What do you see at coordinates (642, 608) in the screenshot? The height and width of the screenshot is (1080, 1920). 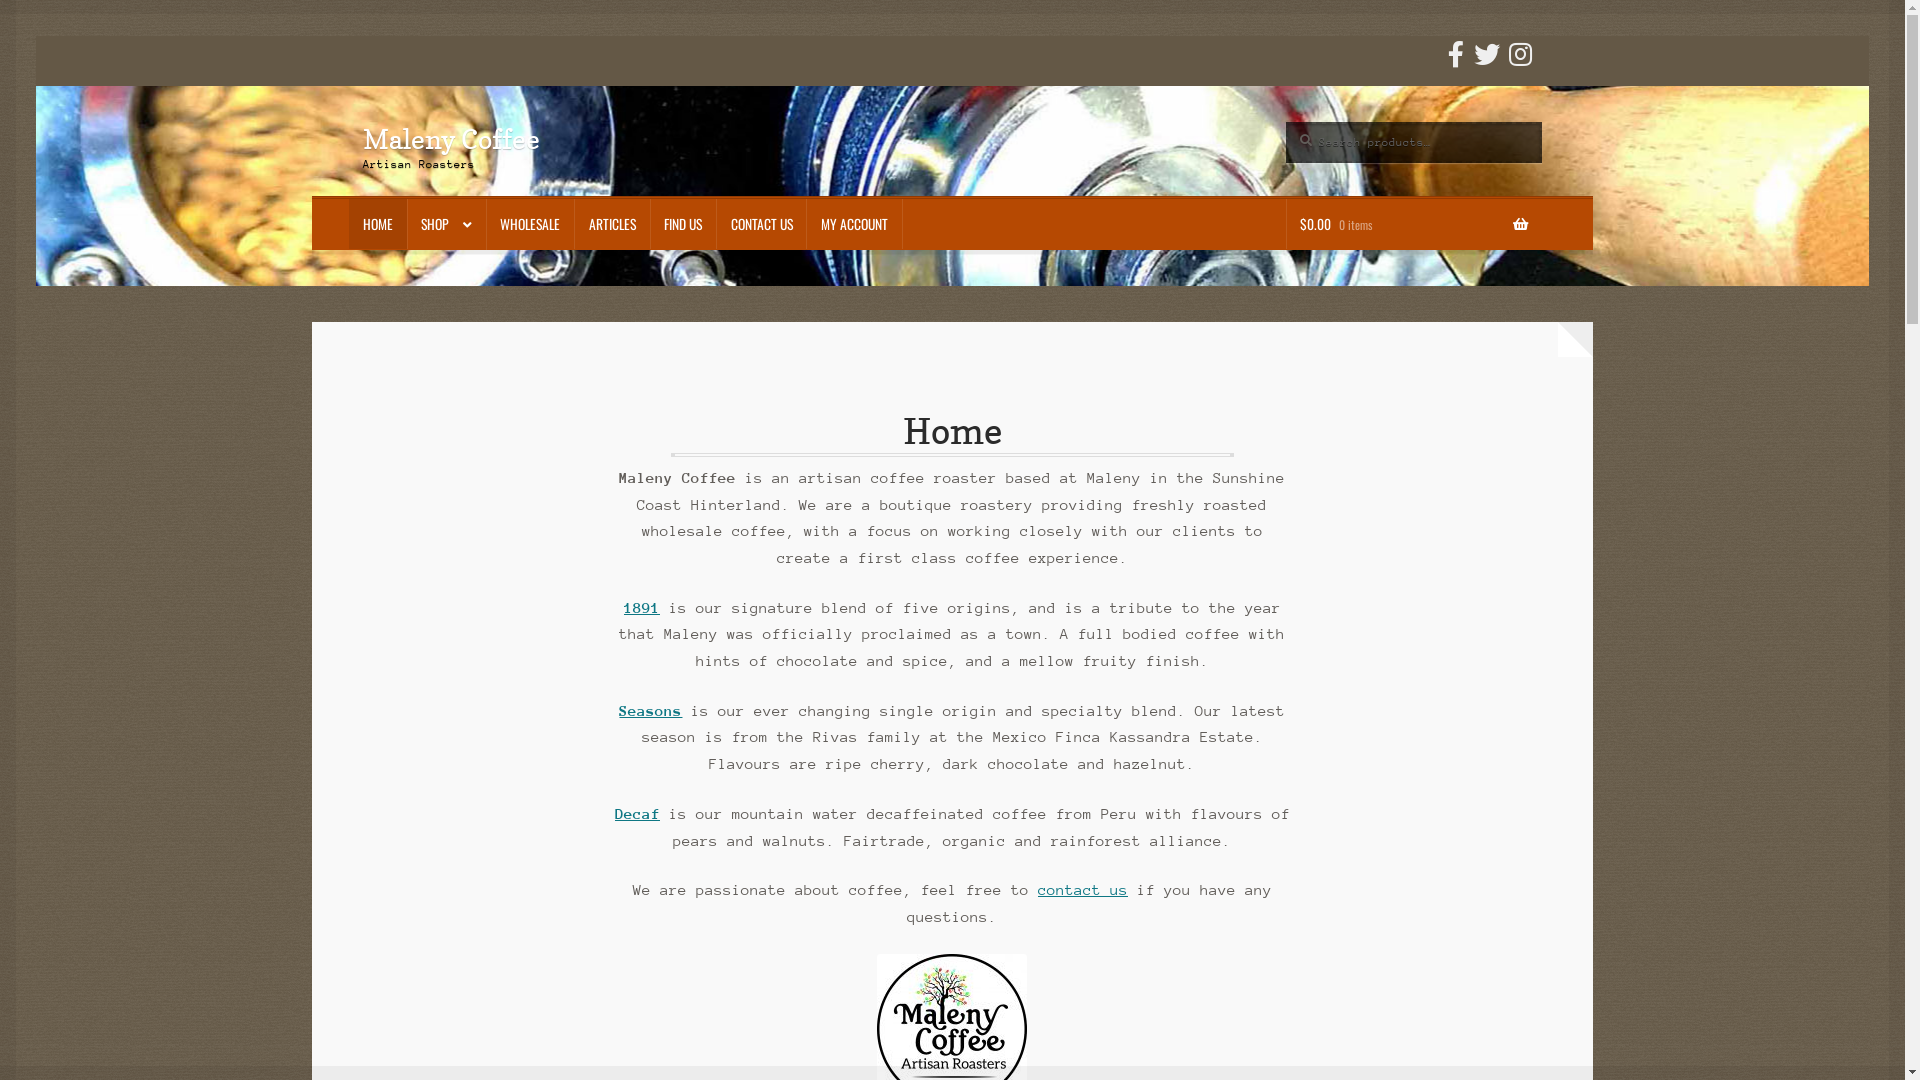 I see `1891` at bounding box center [642, 608].